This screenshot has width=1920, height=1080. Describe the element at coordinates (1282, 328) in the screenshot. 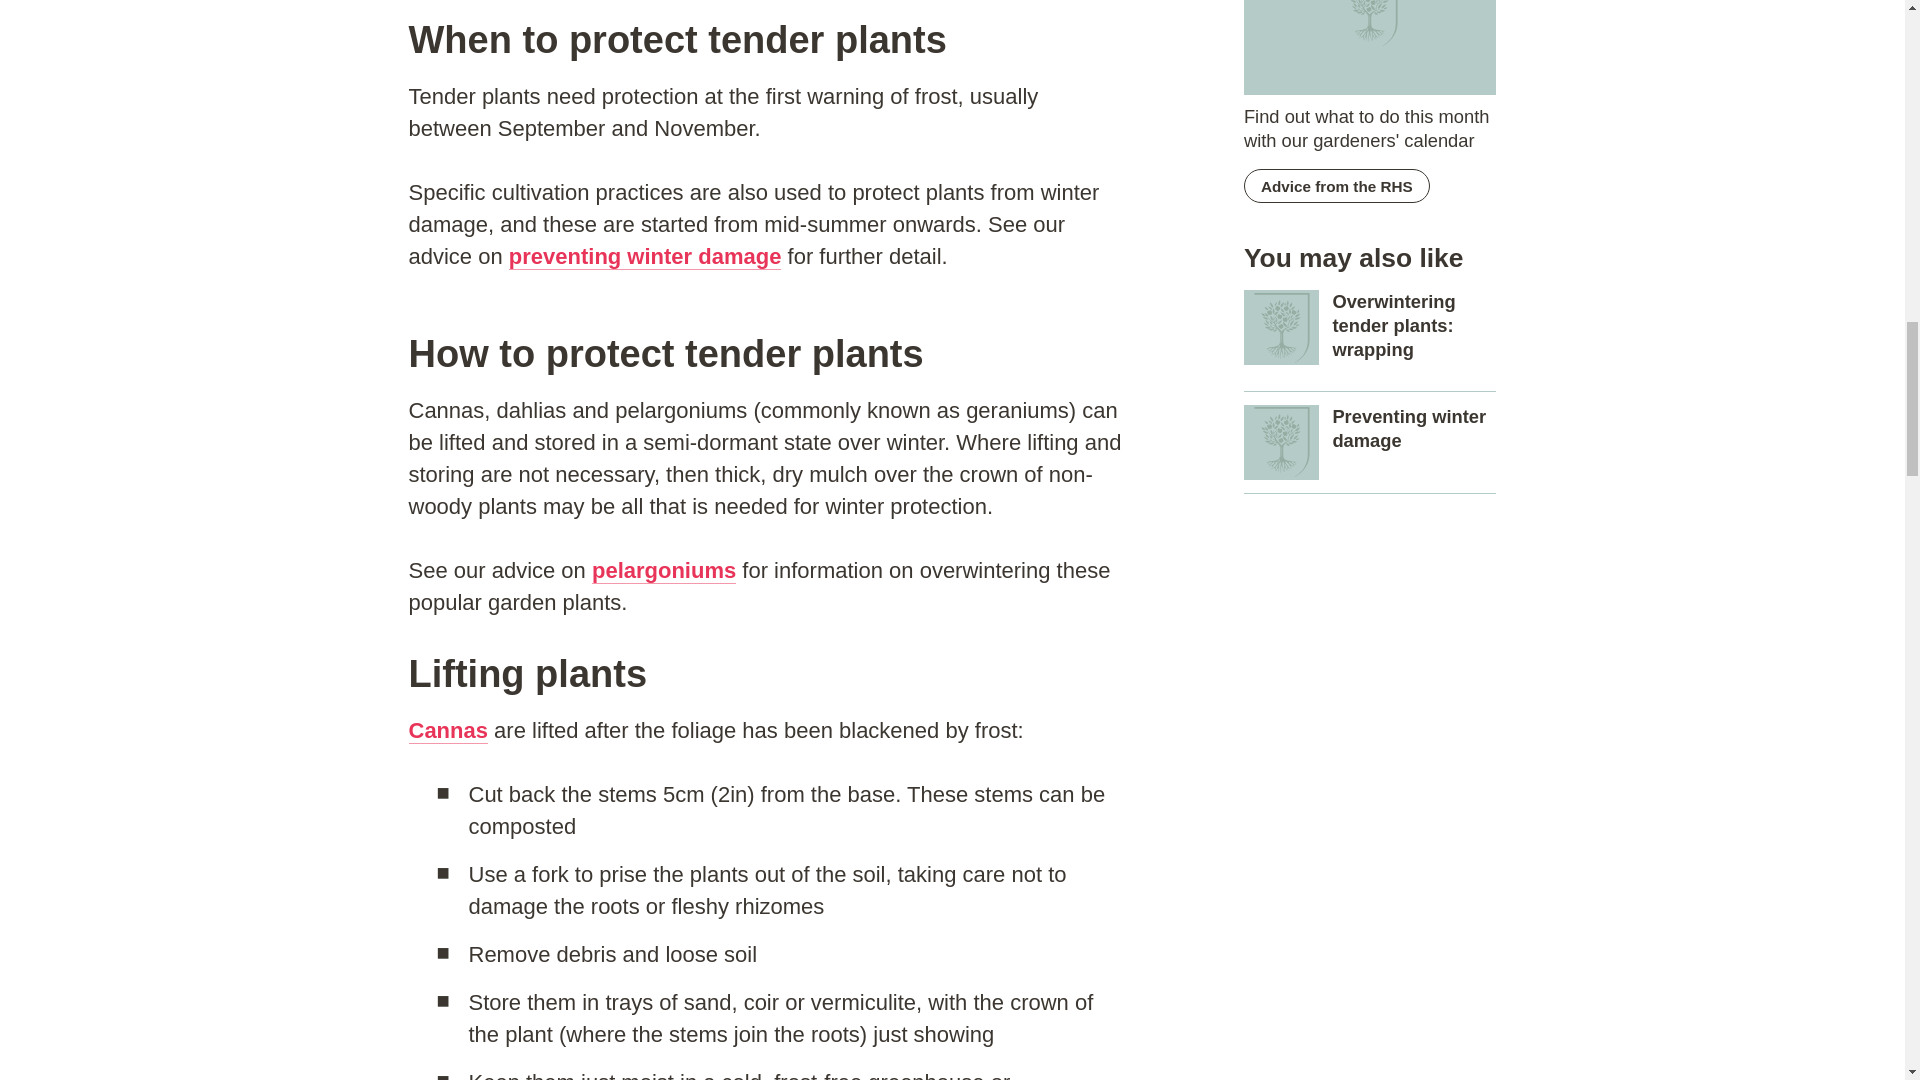

I see `You may also like` at that location.